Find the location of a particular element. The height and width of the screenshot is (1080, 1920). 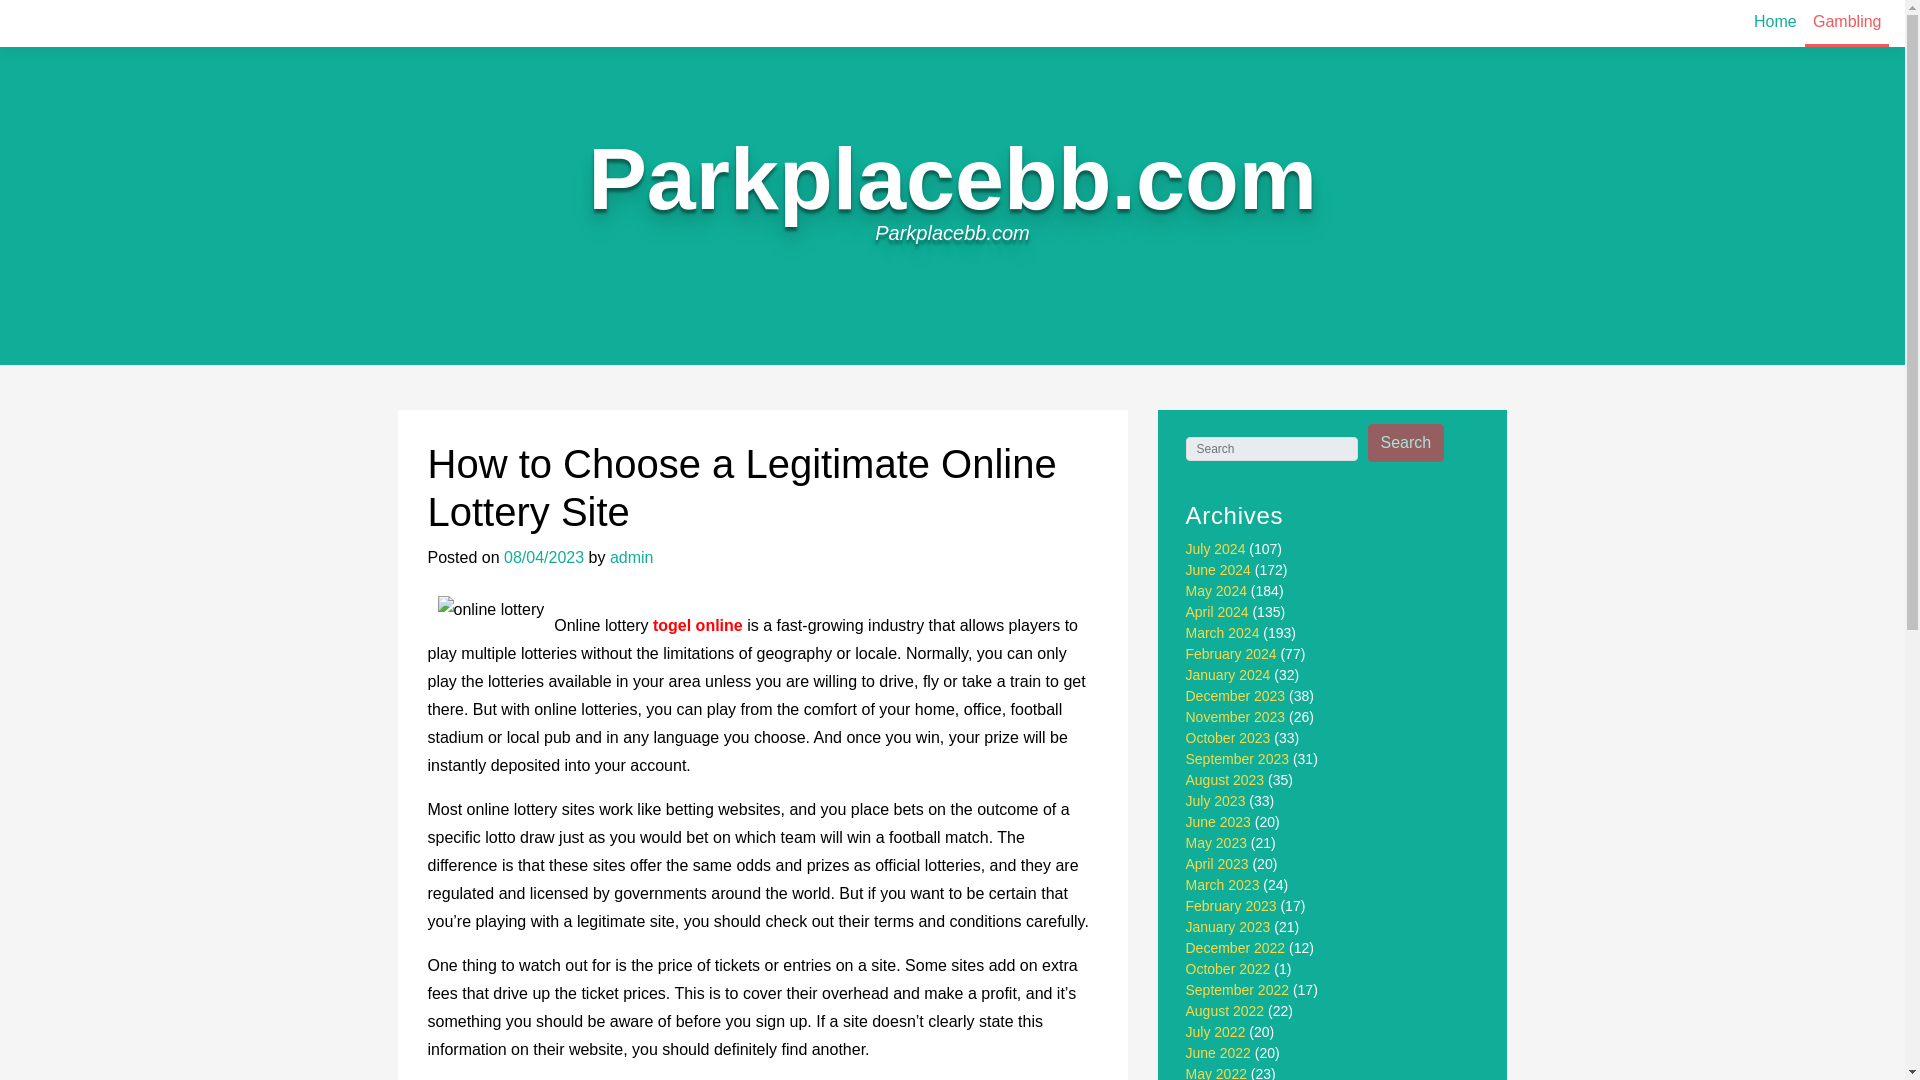

Search is located at coordinates (1406, 443).